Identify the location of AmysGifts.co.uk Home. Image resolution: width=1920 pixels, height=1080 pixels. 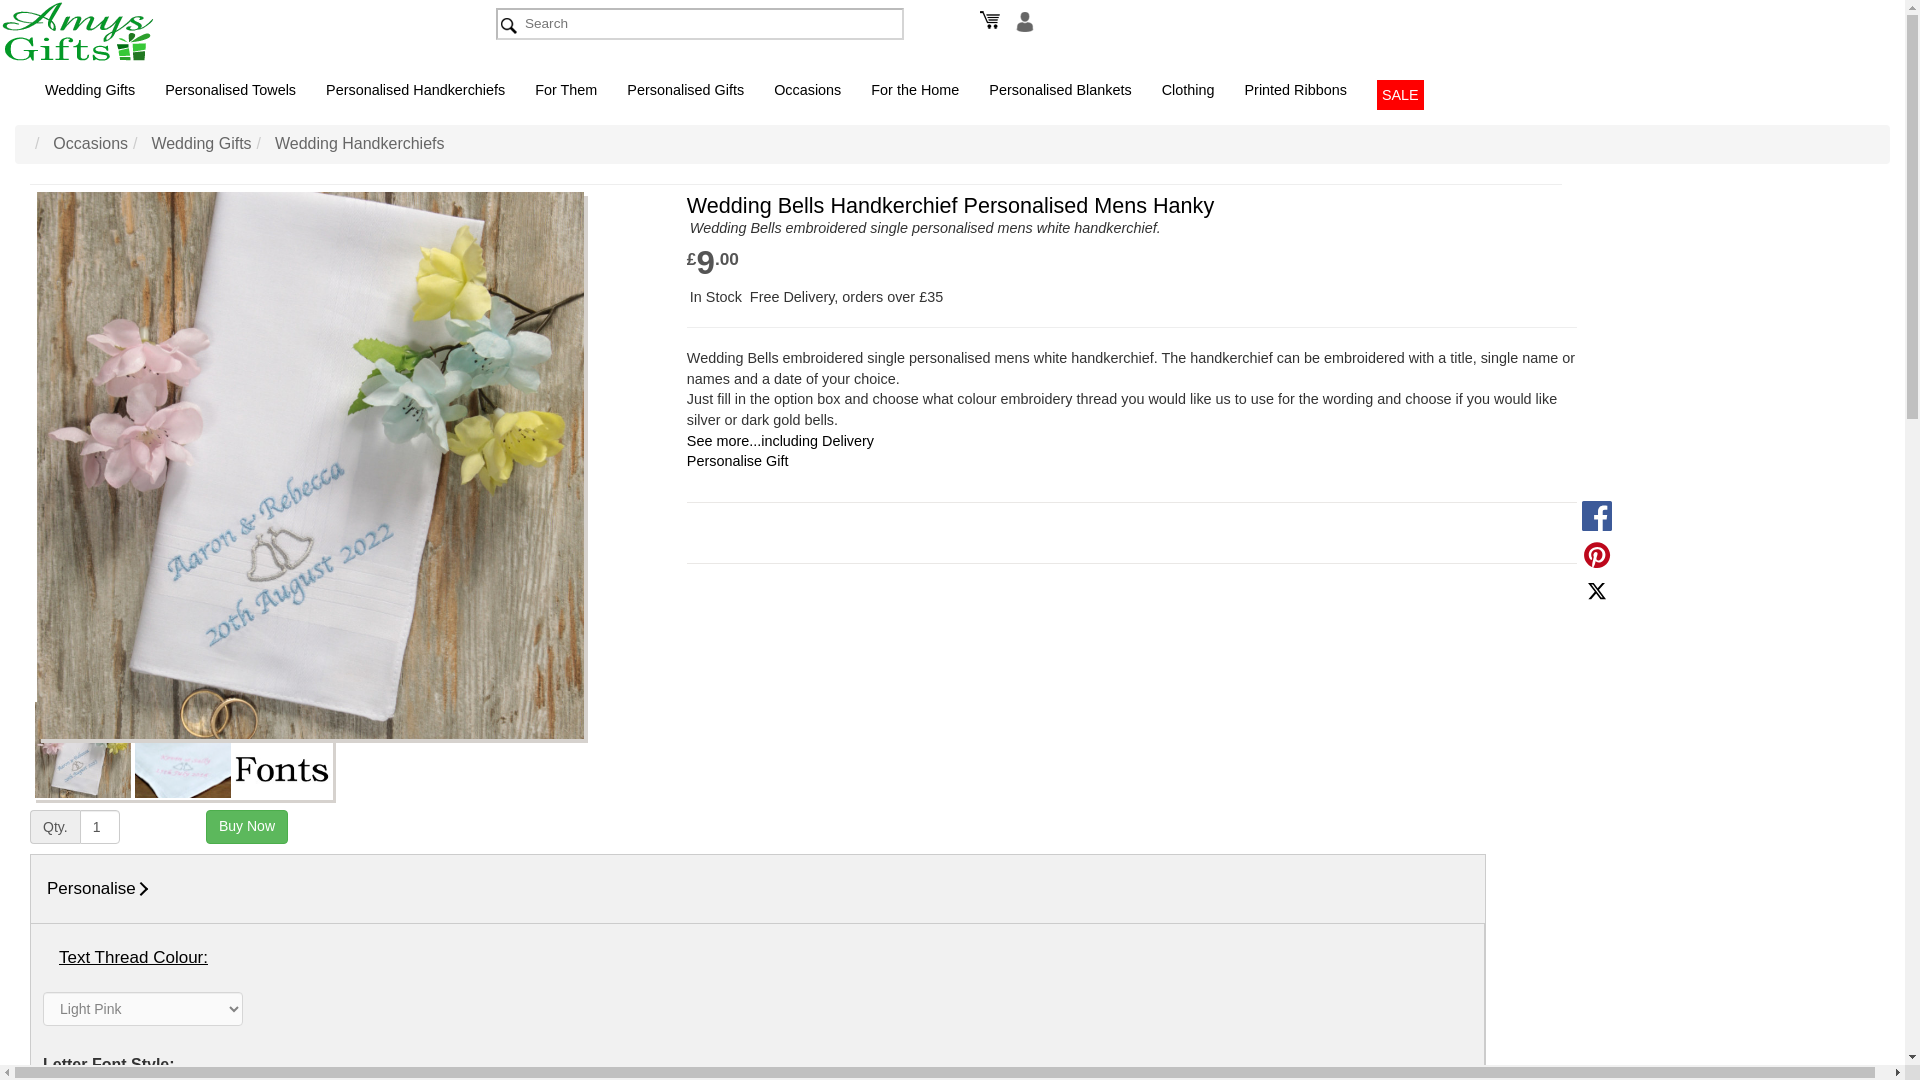
(226, 32).